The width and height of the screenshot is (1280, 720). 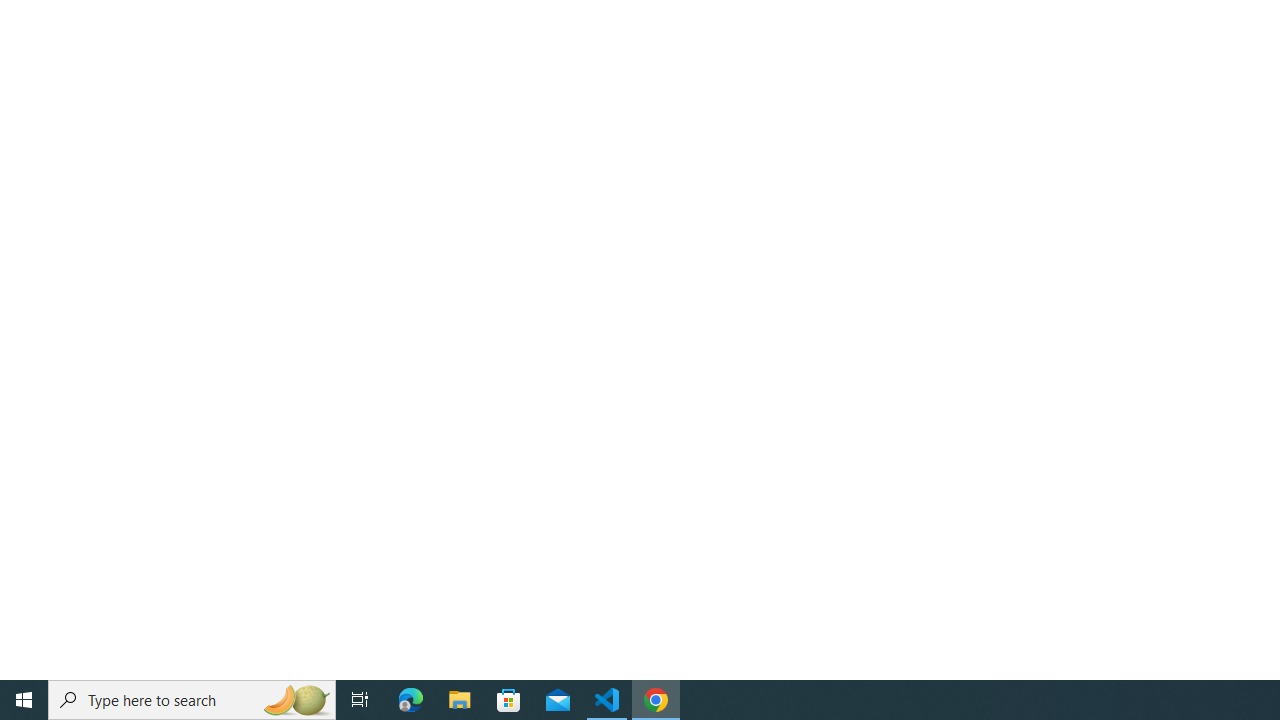 I want to click on Start, so click(x=24, y=700).